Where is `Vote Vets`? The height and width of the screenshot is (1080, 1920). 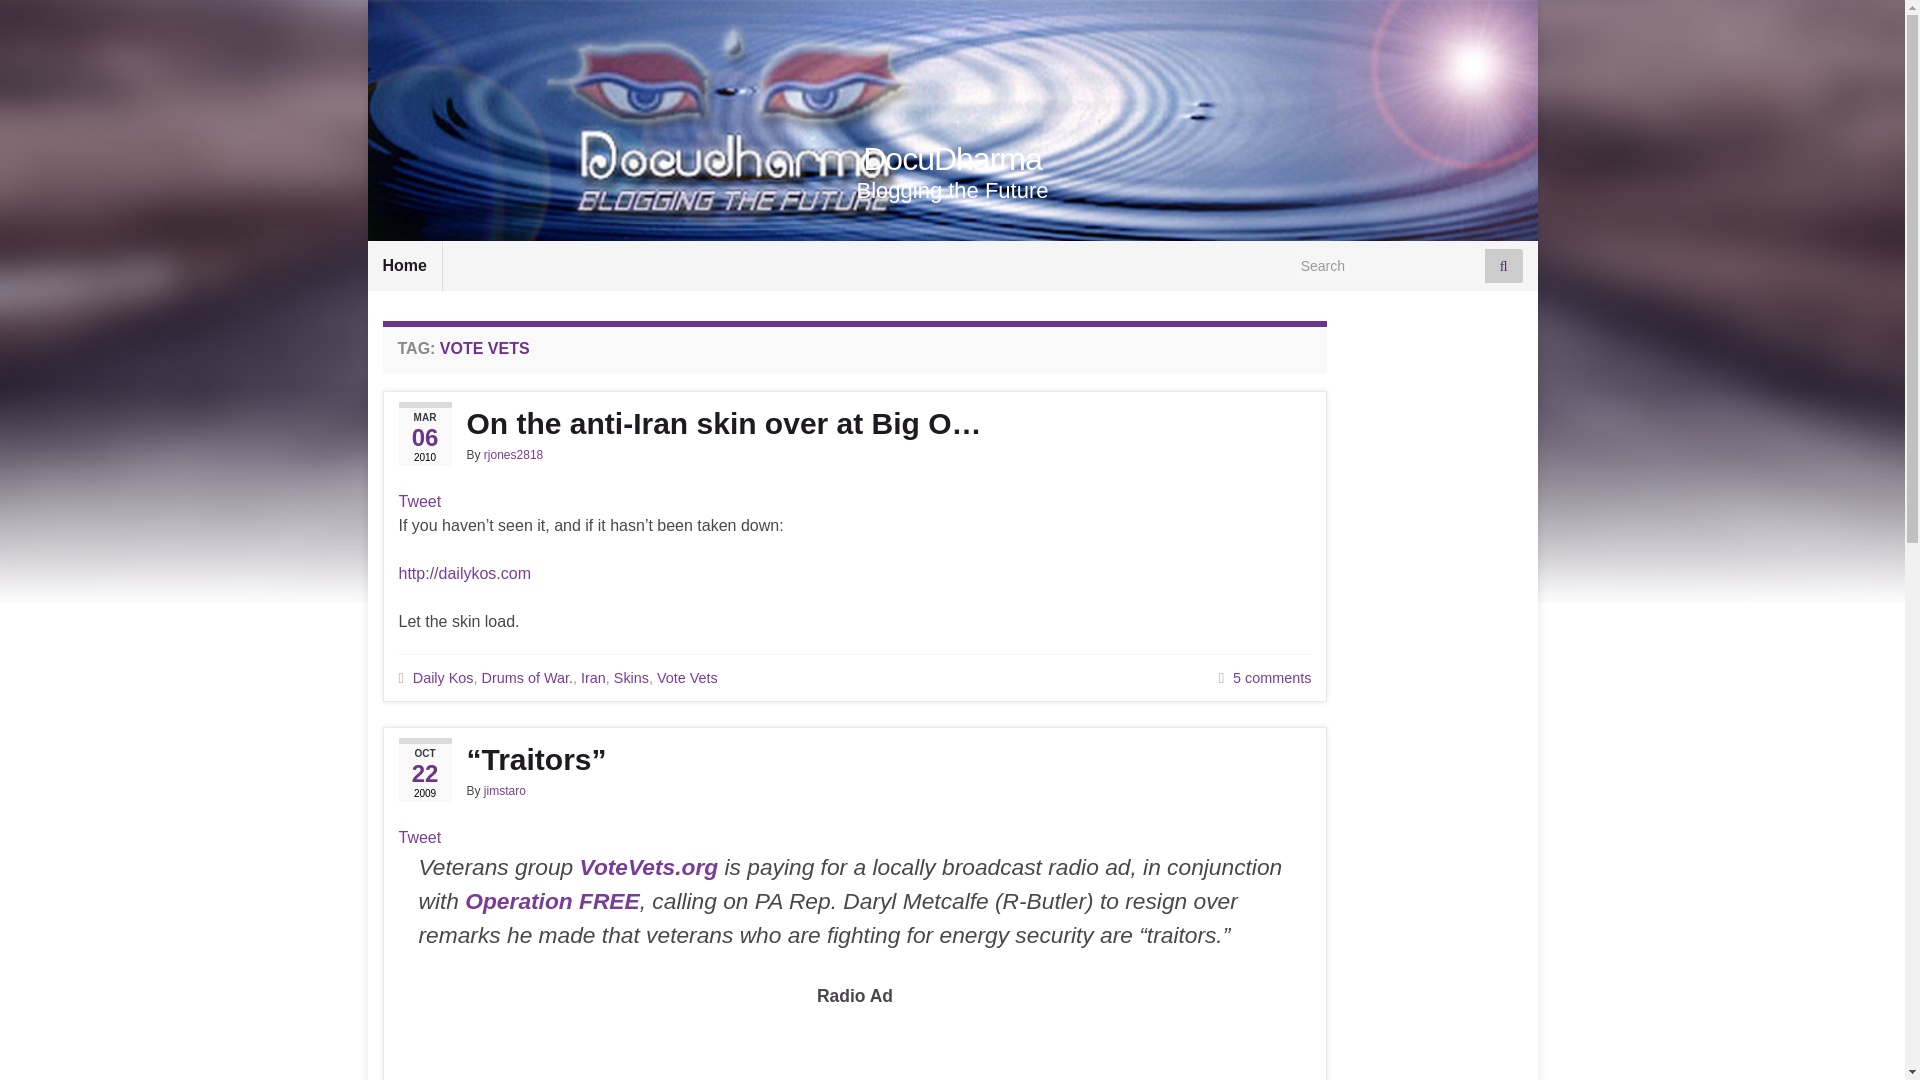
Vote Vets is located at coordinates (687, 677).